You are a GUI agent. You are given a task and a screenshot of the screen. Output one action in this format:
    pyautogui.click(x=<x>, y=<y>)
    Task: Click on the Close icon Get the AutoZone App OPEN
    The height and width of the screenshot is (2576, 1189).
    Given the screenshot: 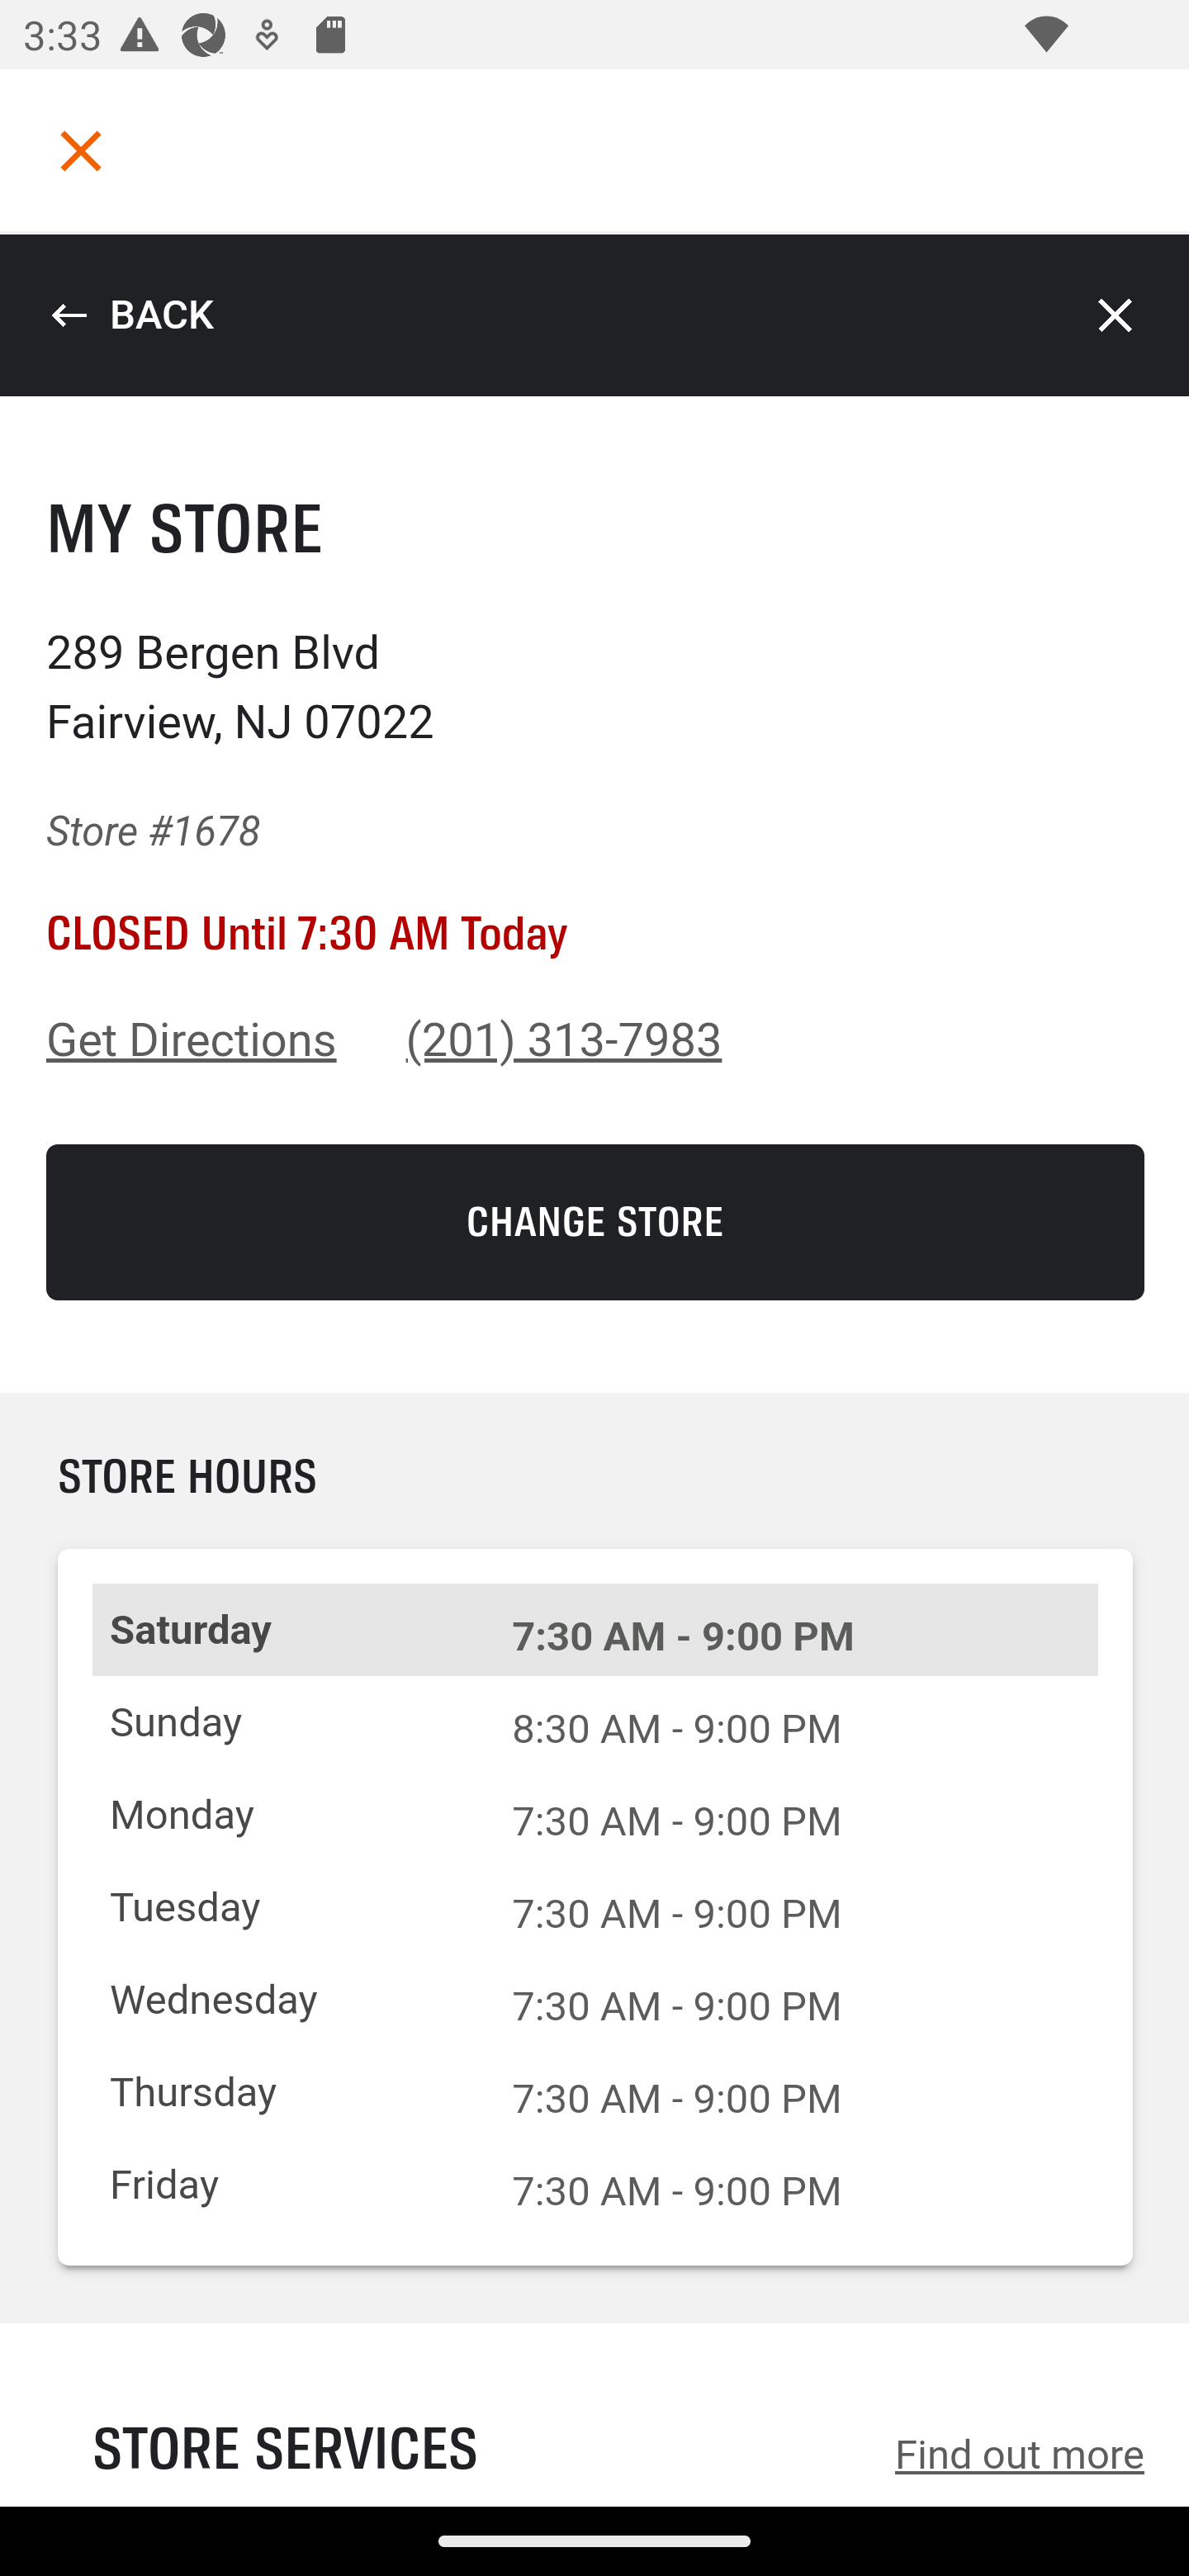 What is the action you would take?
    pyautogui.click(x=594, y=2393)
    